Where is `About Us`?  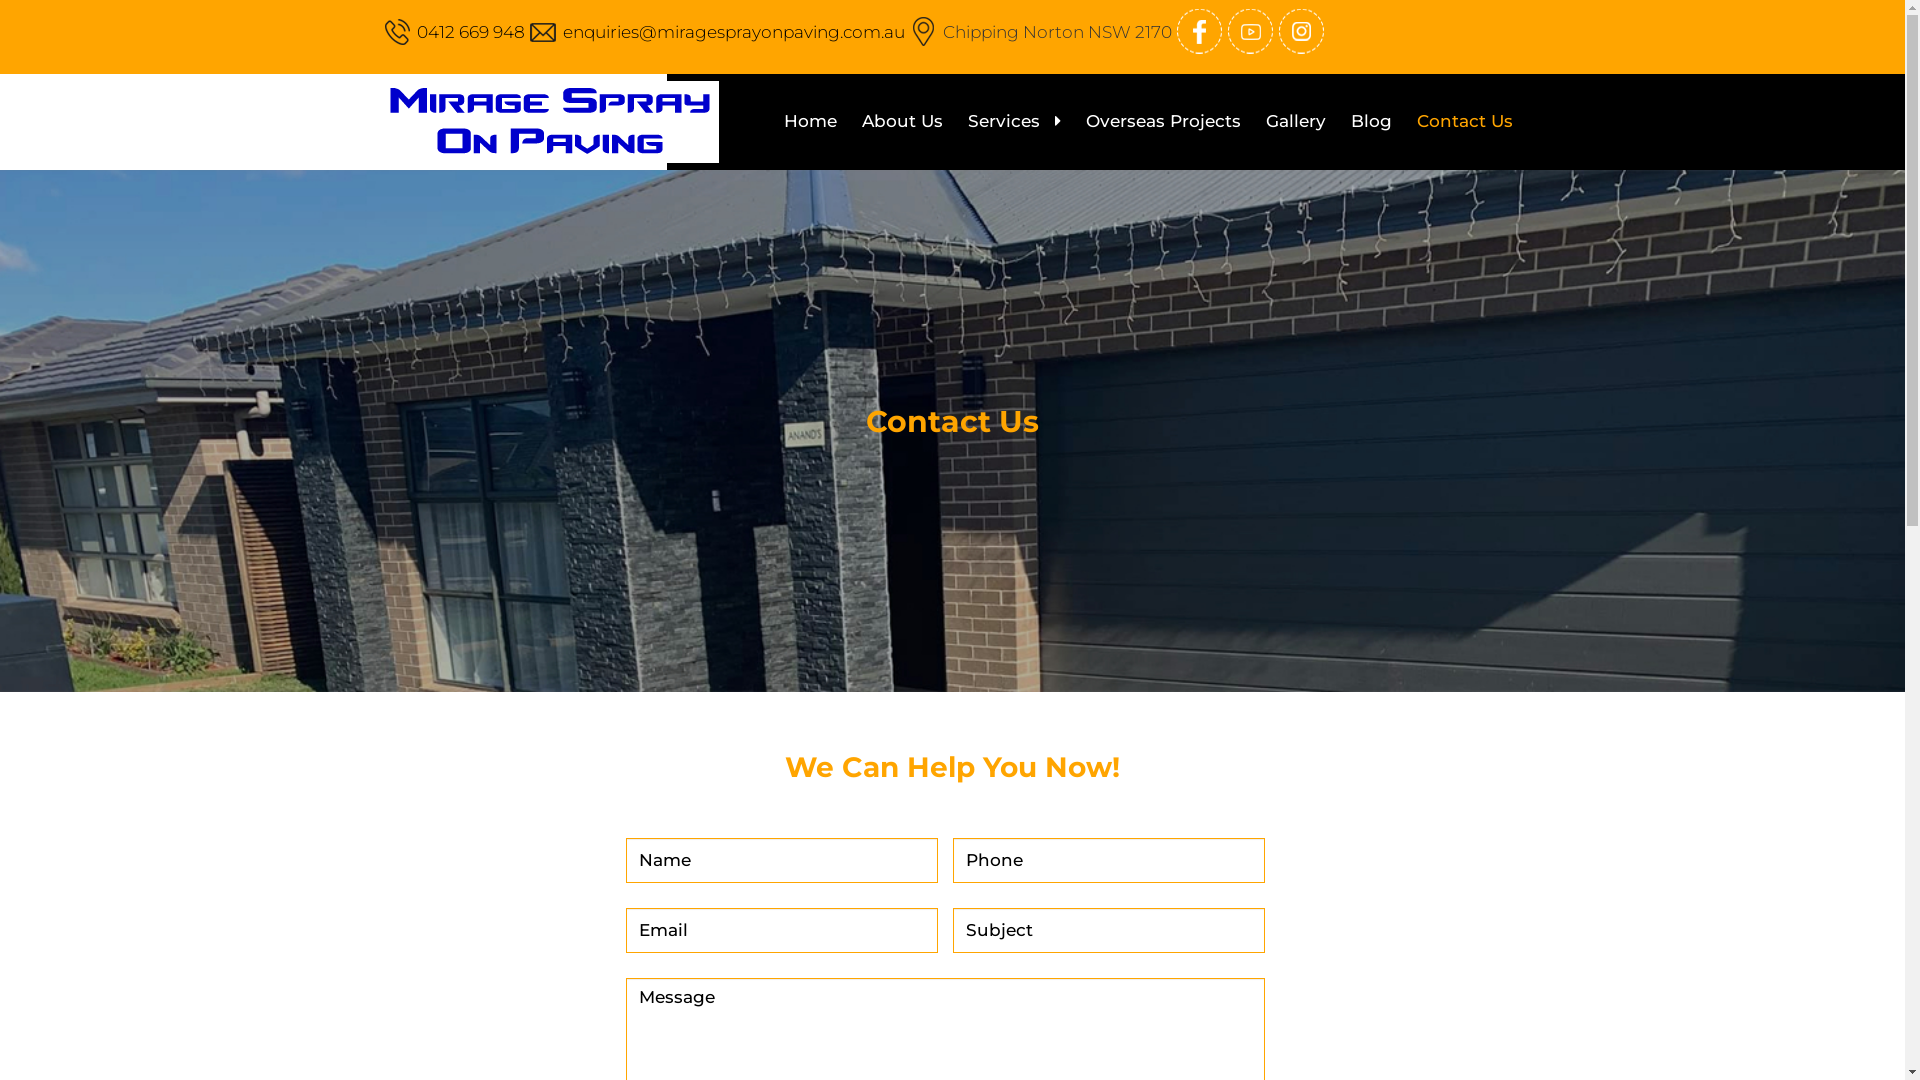
About Us is located at coordinates (902, 121).